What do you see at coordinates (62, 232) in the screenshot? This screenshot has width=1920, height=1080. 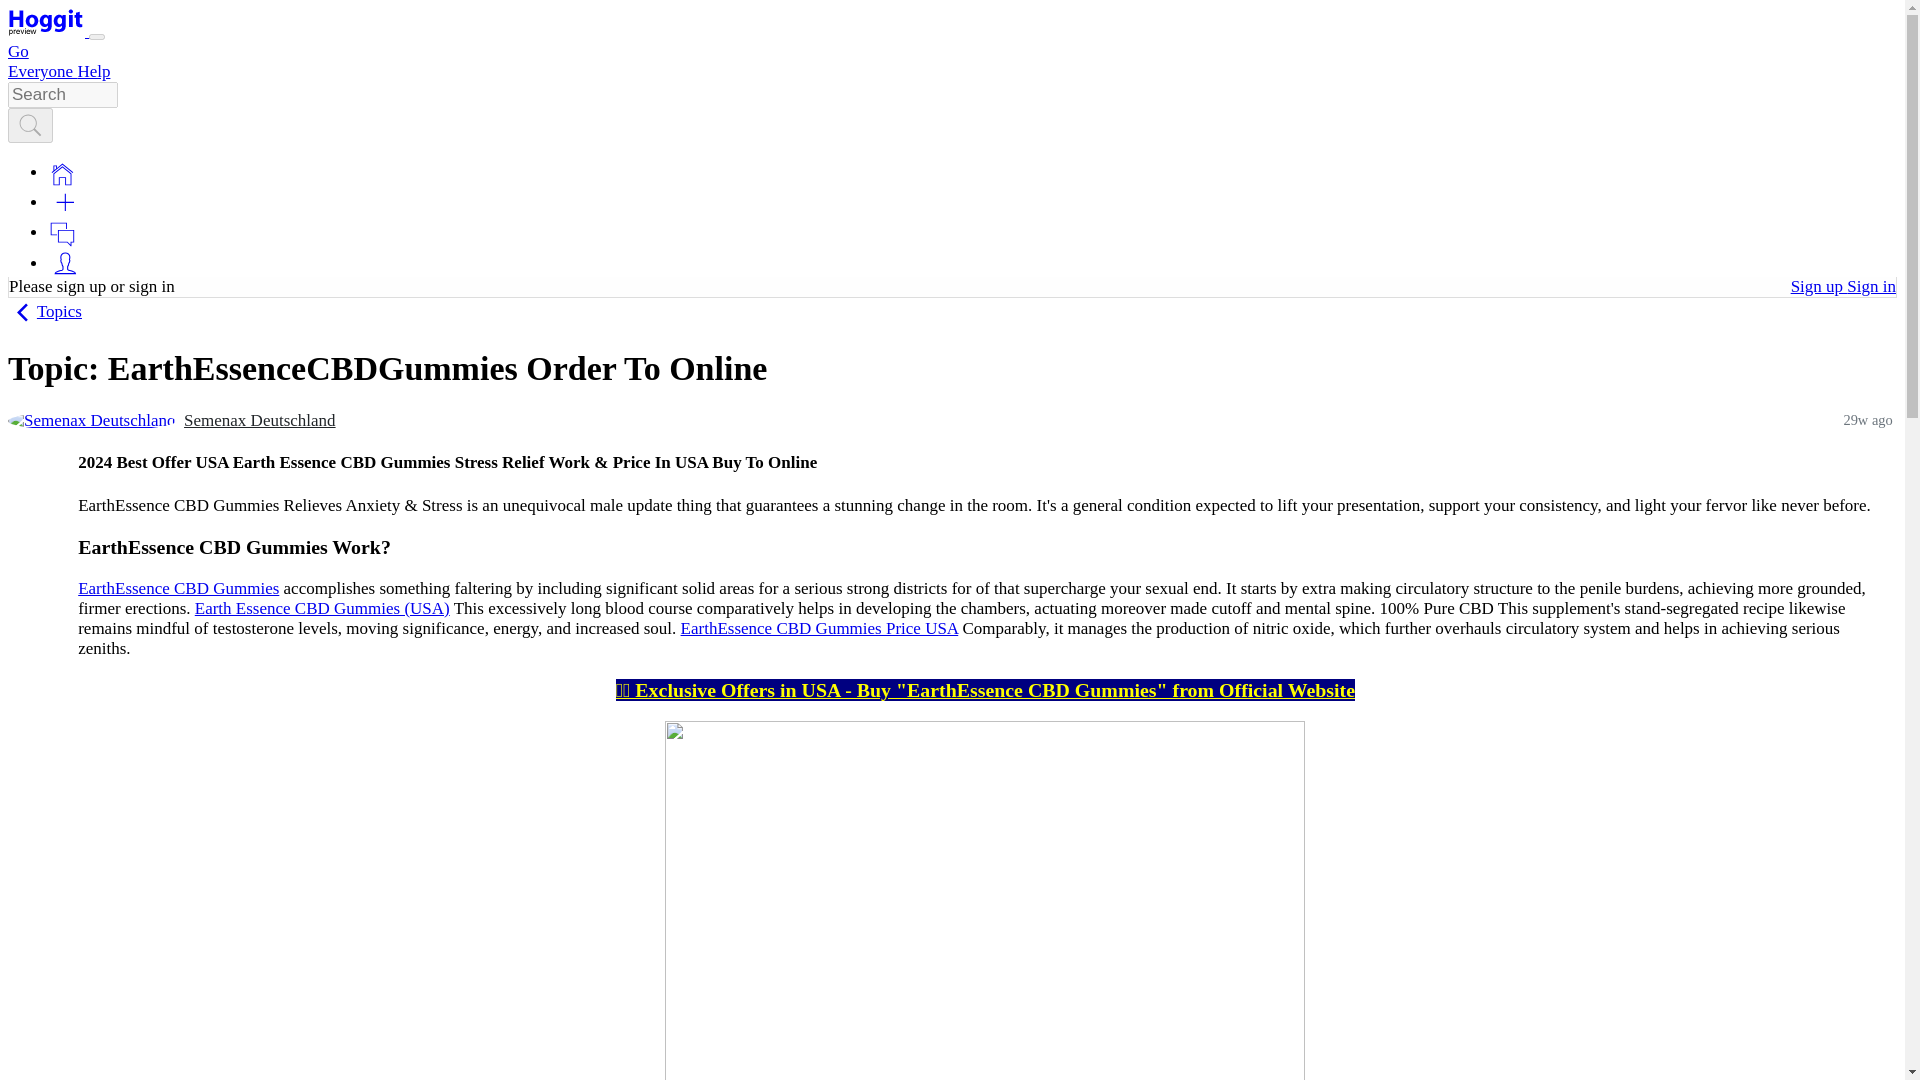 I see `Notifications` at bounding box center [62, 232].